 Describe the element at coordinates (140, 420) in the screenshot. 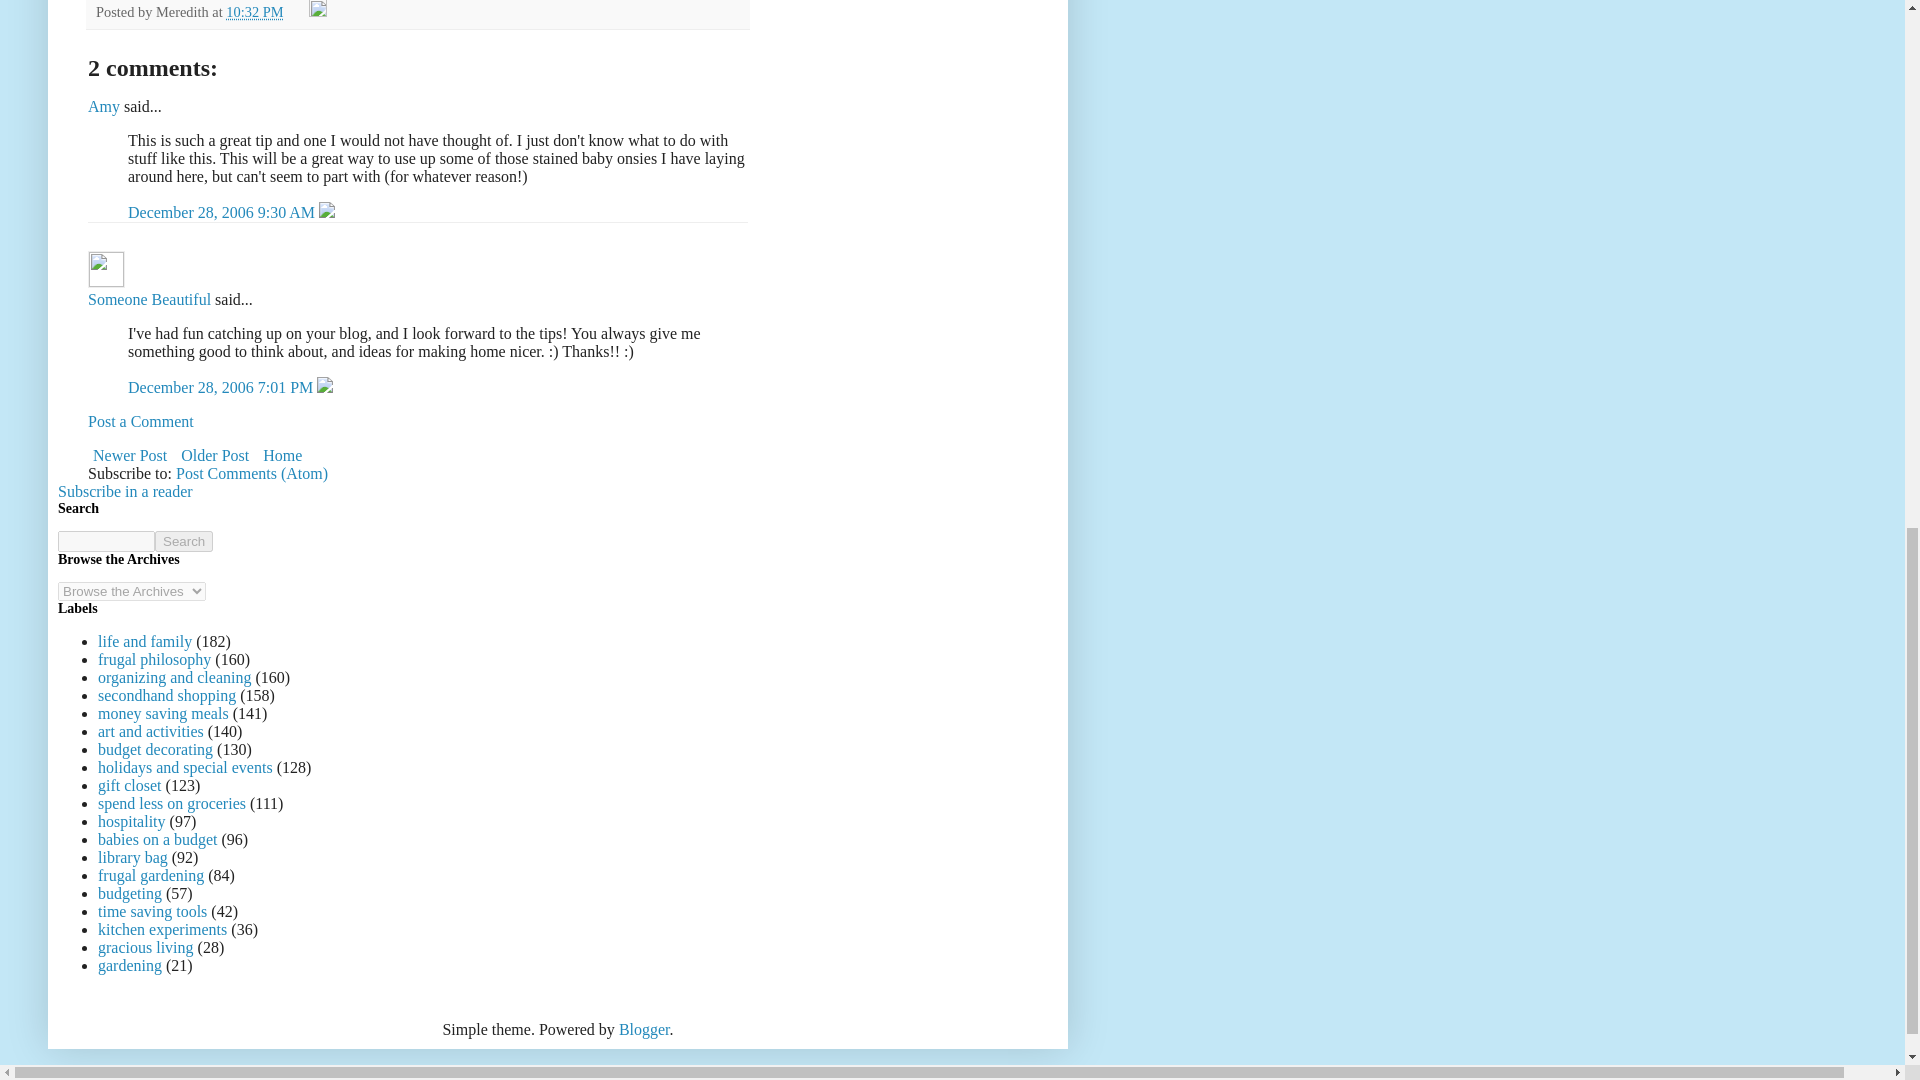

I see `Post a Comment` at that location.